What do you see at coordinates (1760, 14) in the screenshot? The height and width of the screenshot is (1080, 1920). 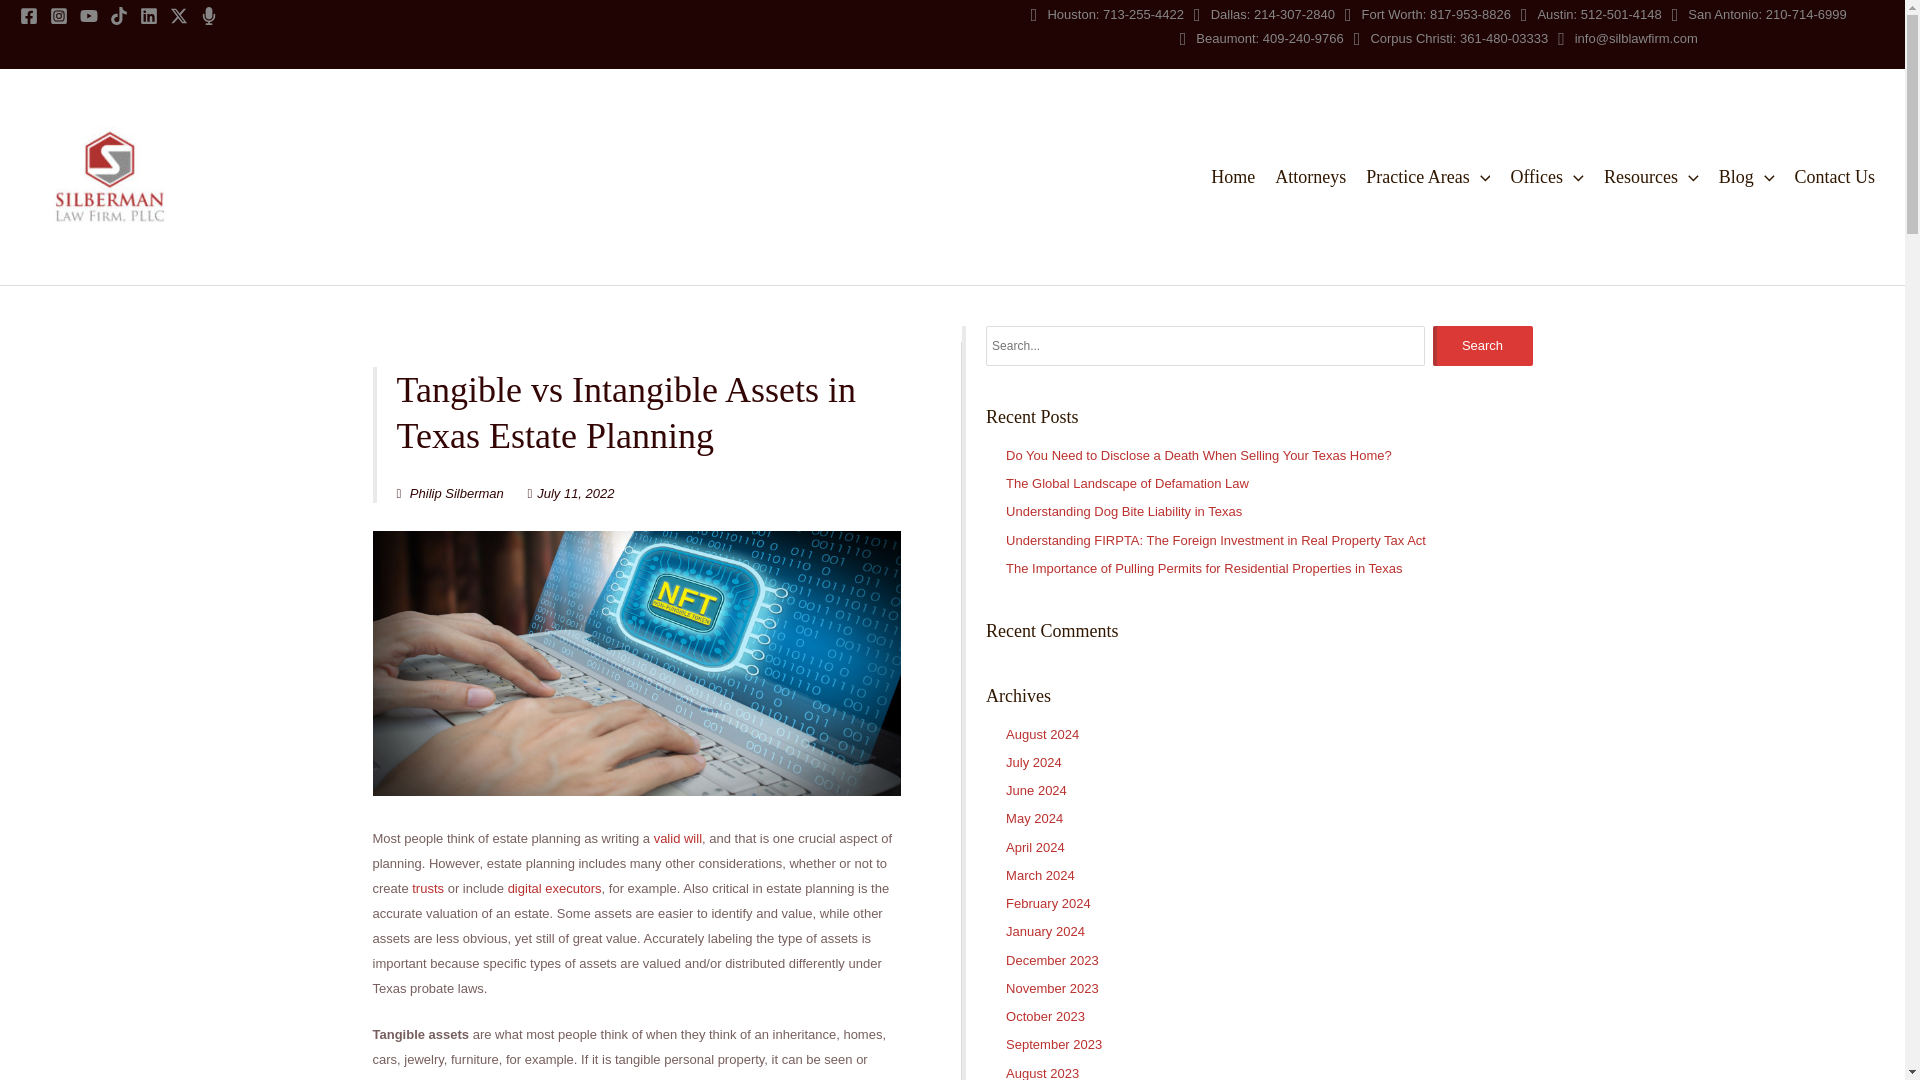 I see `San Antonio: 210-714-6999` at bounding box center [1760, 14].